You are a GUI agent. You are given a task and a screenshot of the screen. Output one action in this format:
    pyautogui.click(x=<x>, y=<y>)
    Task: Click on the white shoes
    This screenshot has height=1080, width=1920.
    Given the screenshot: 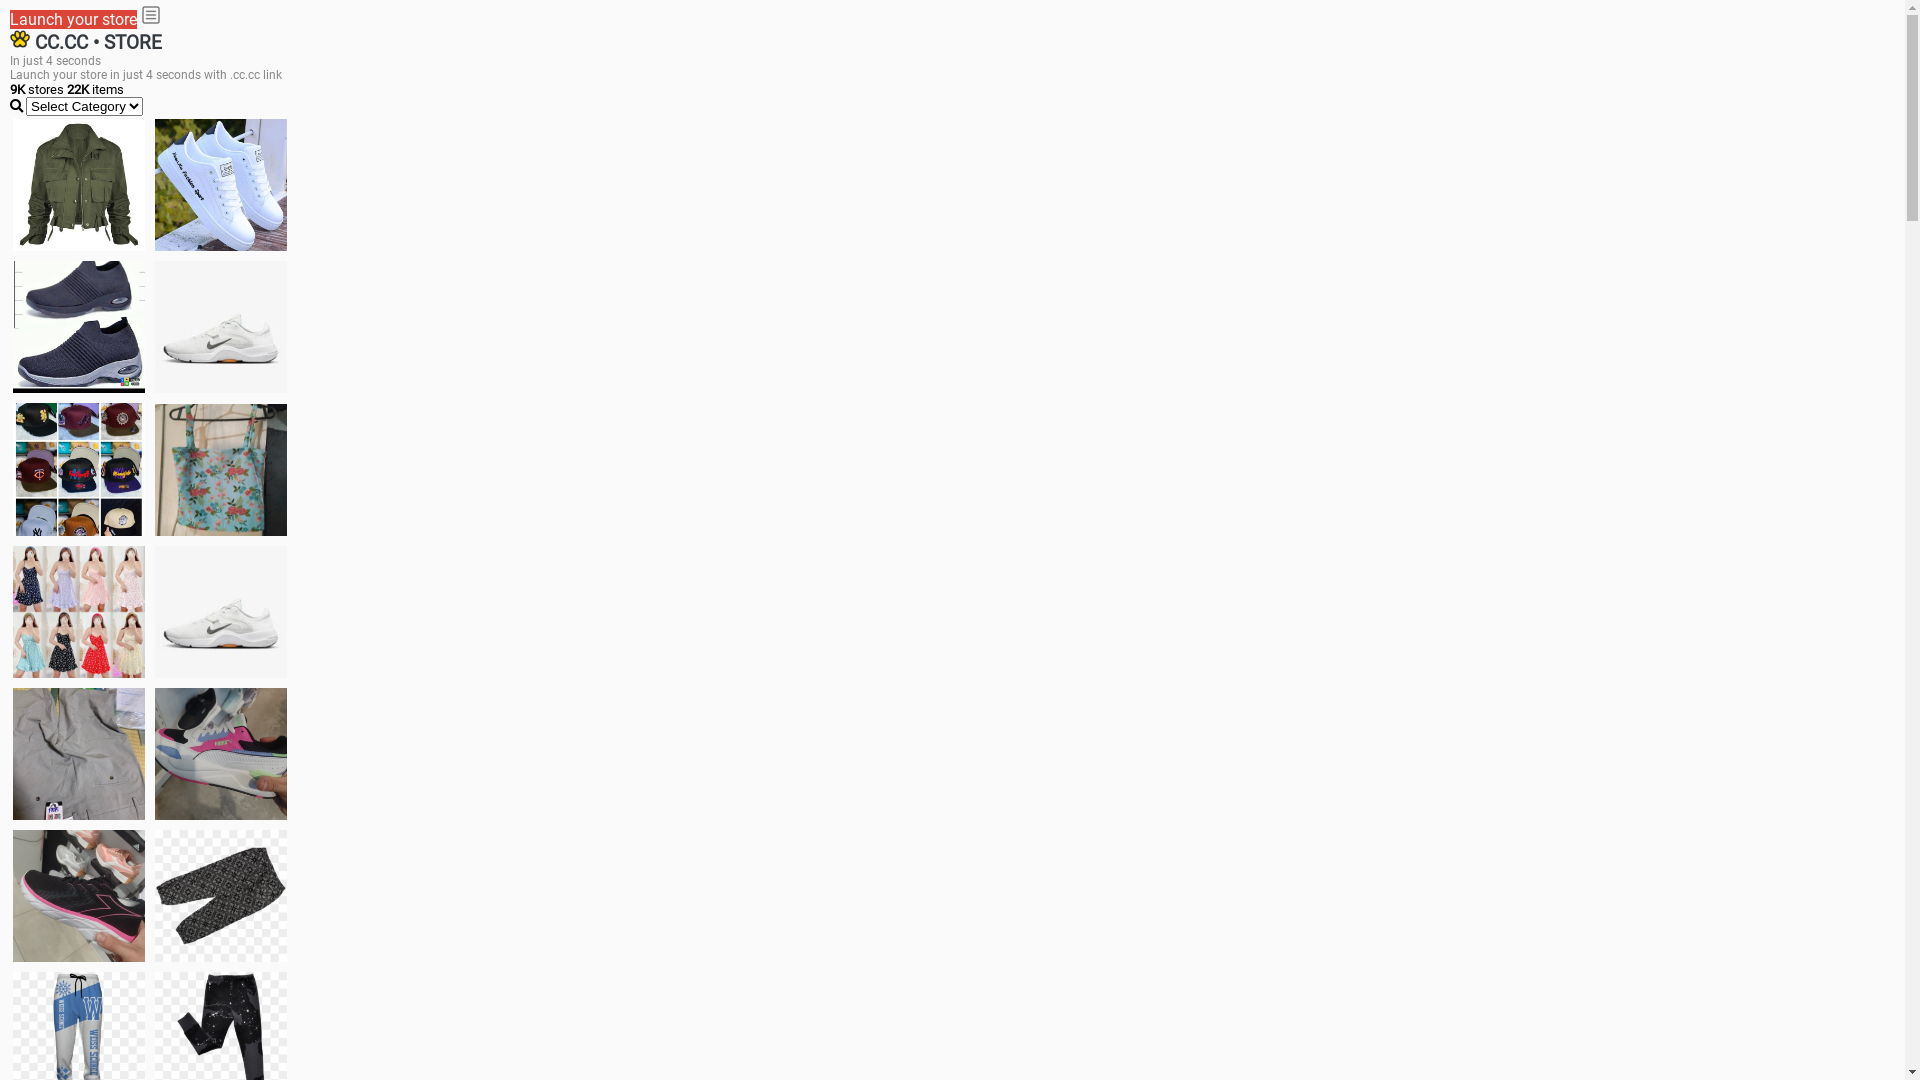 What is the action you would take?
    pyautogui.click(x=221, y=185)
    